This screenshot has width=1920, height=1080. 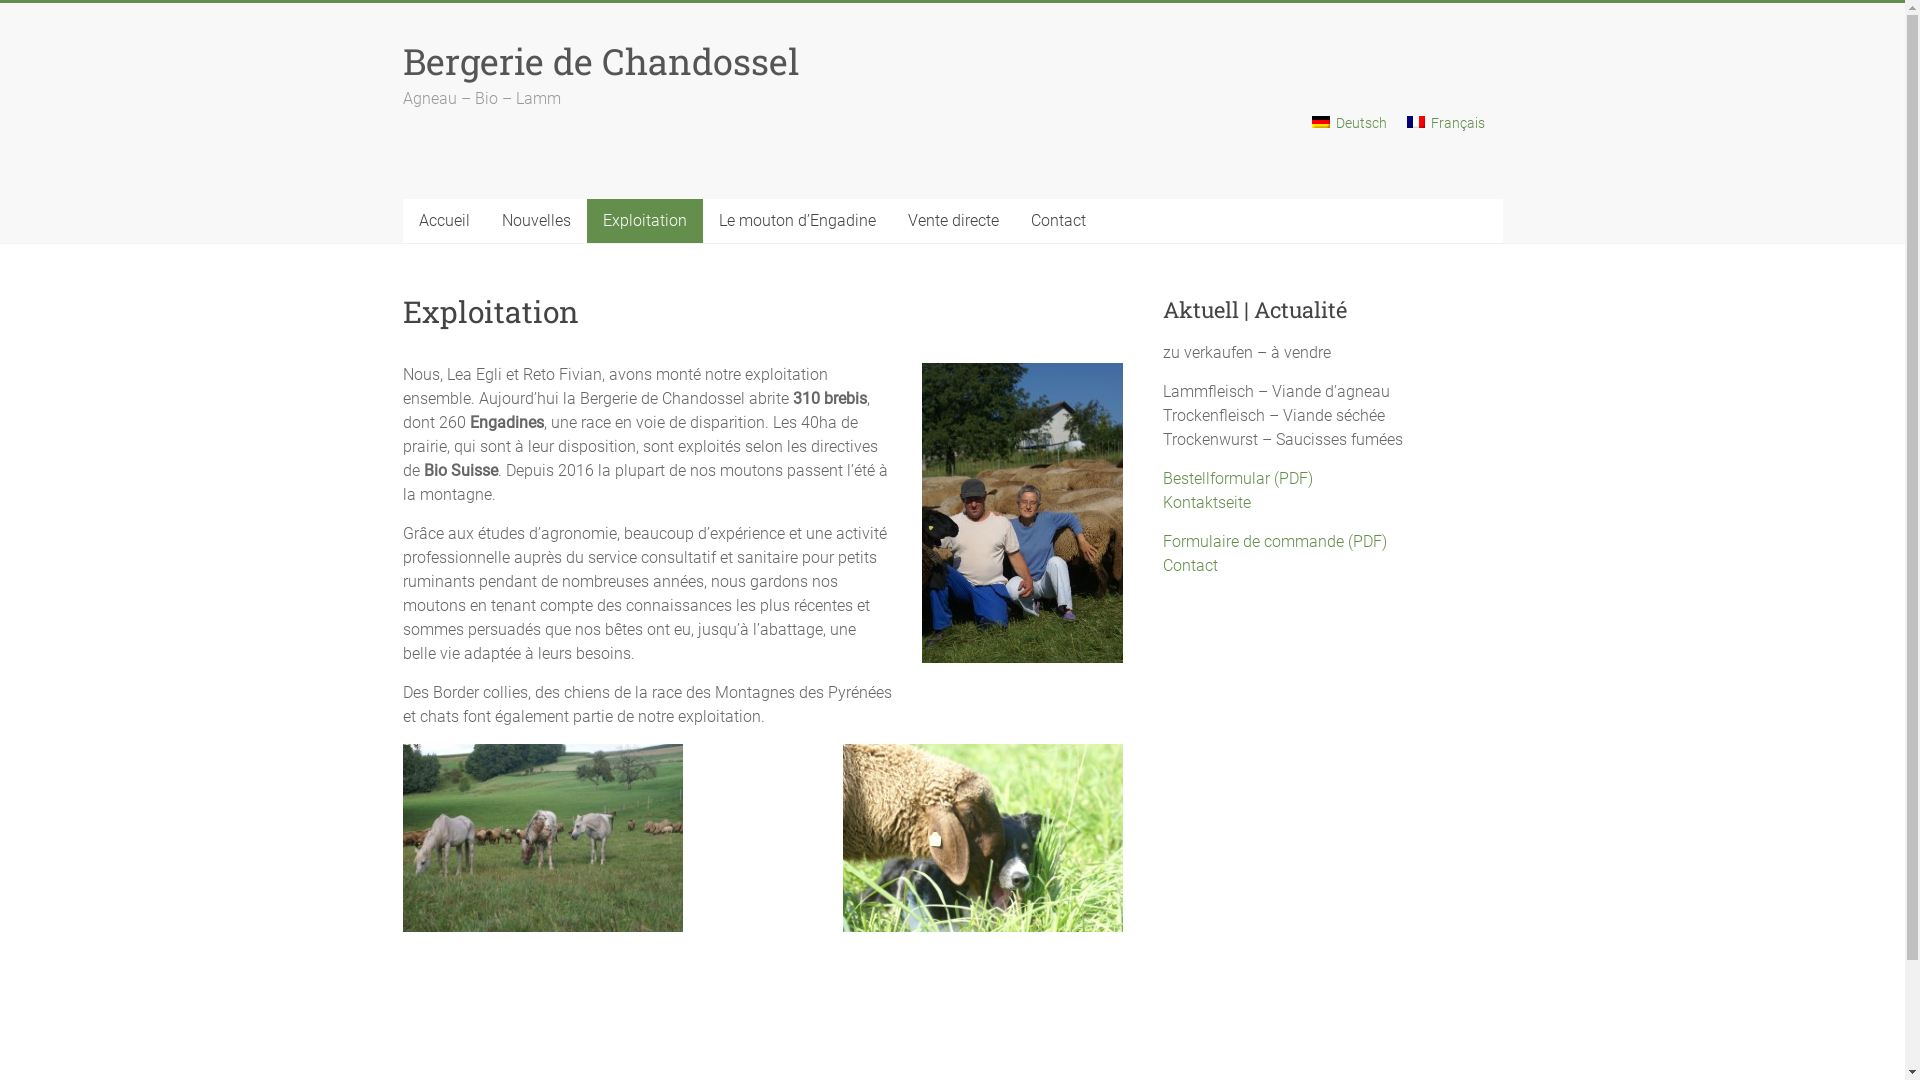 What do you see at coordinates (954, 221) in the screenshot?
I see `Vente directe` at bounding box center [954, 221].